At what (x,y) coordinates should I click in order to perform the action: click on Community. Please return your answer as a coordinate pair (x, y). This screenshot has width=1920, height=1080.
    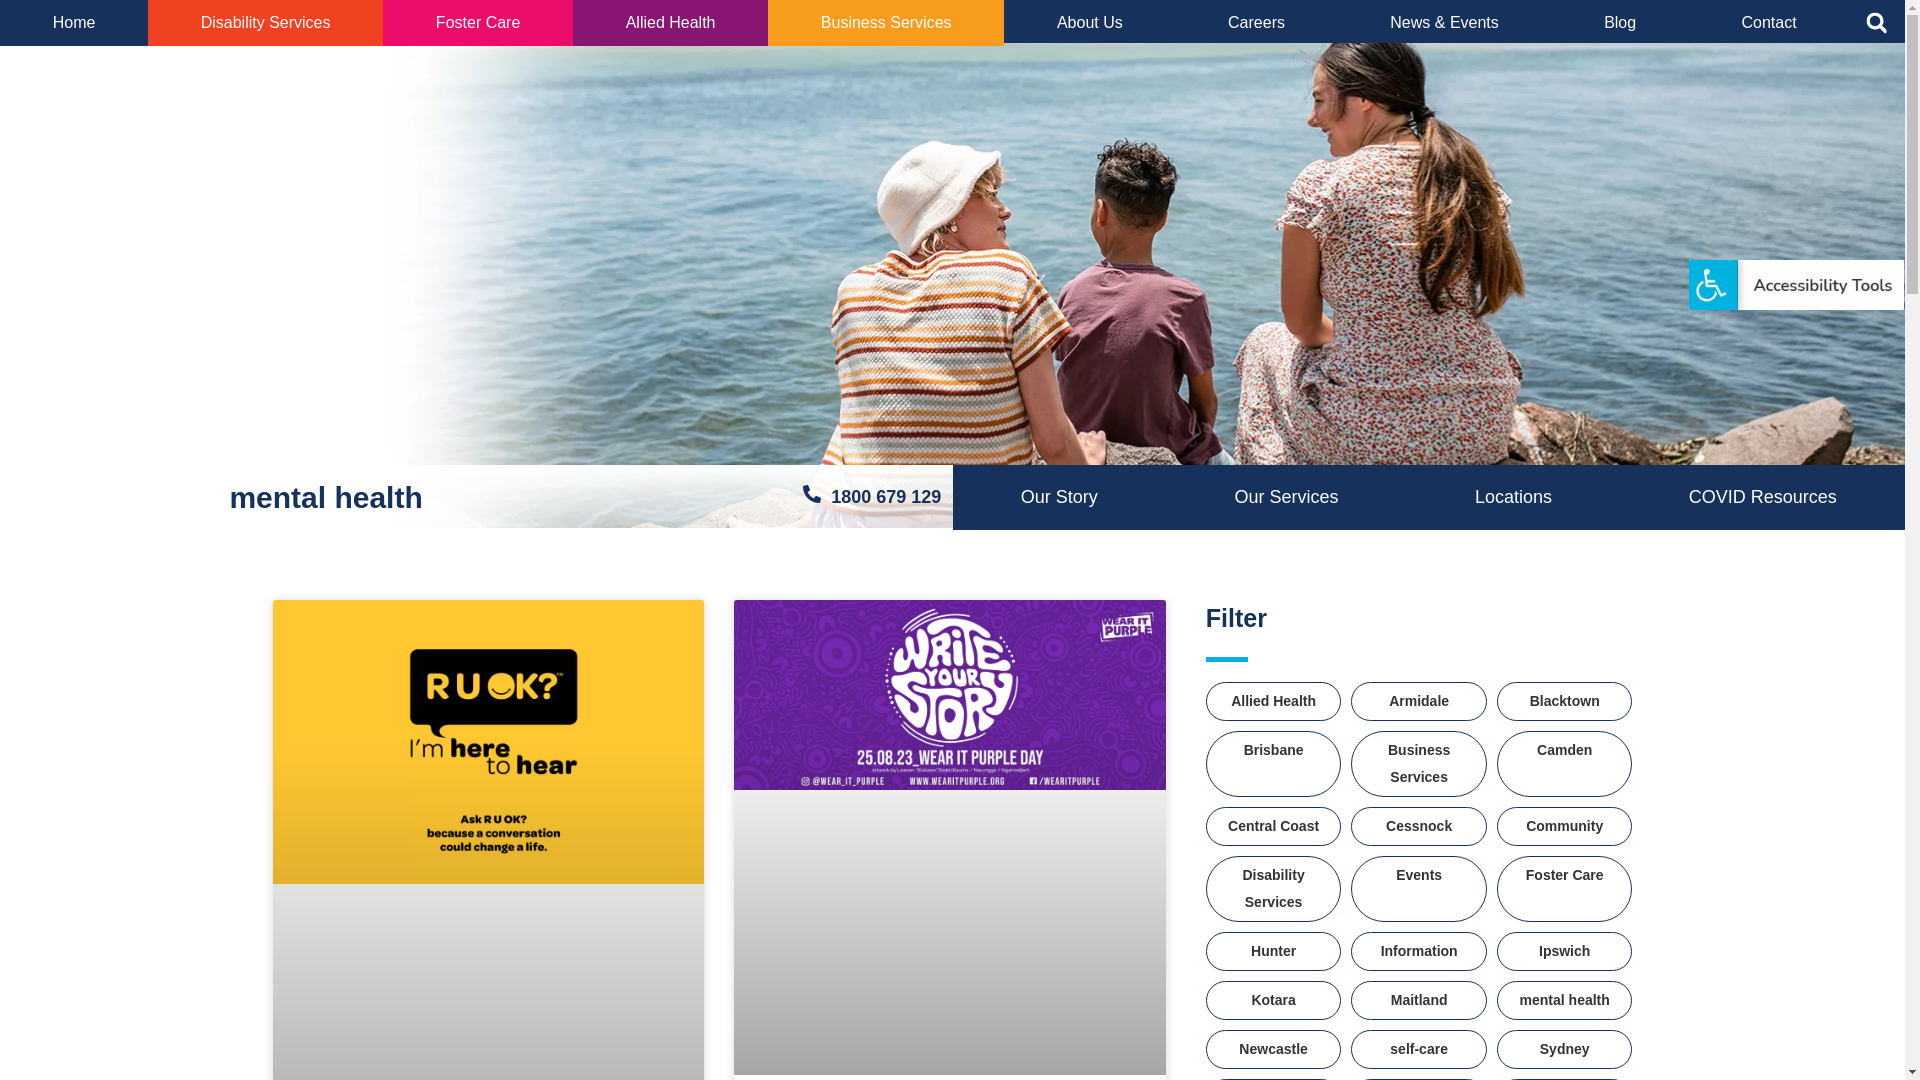
    Looking at the image, I should click on (1565, 826).